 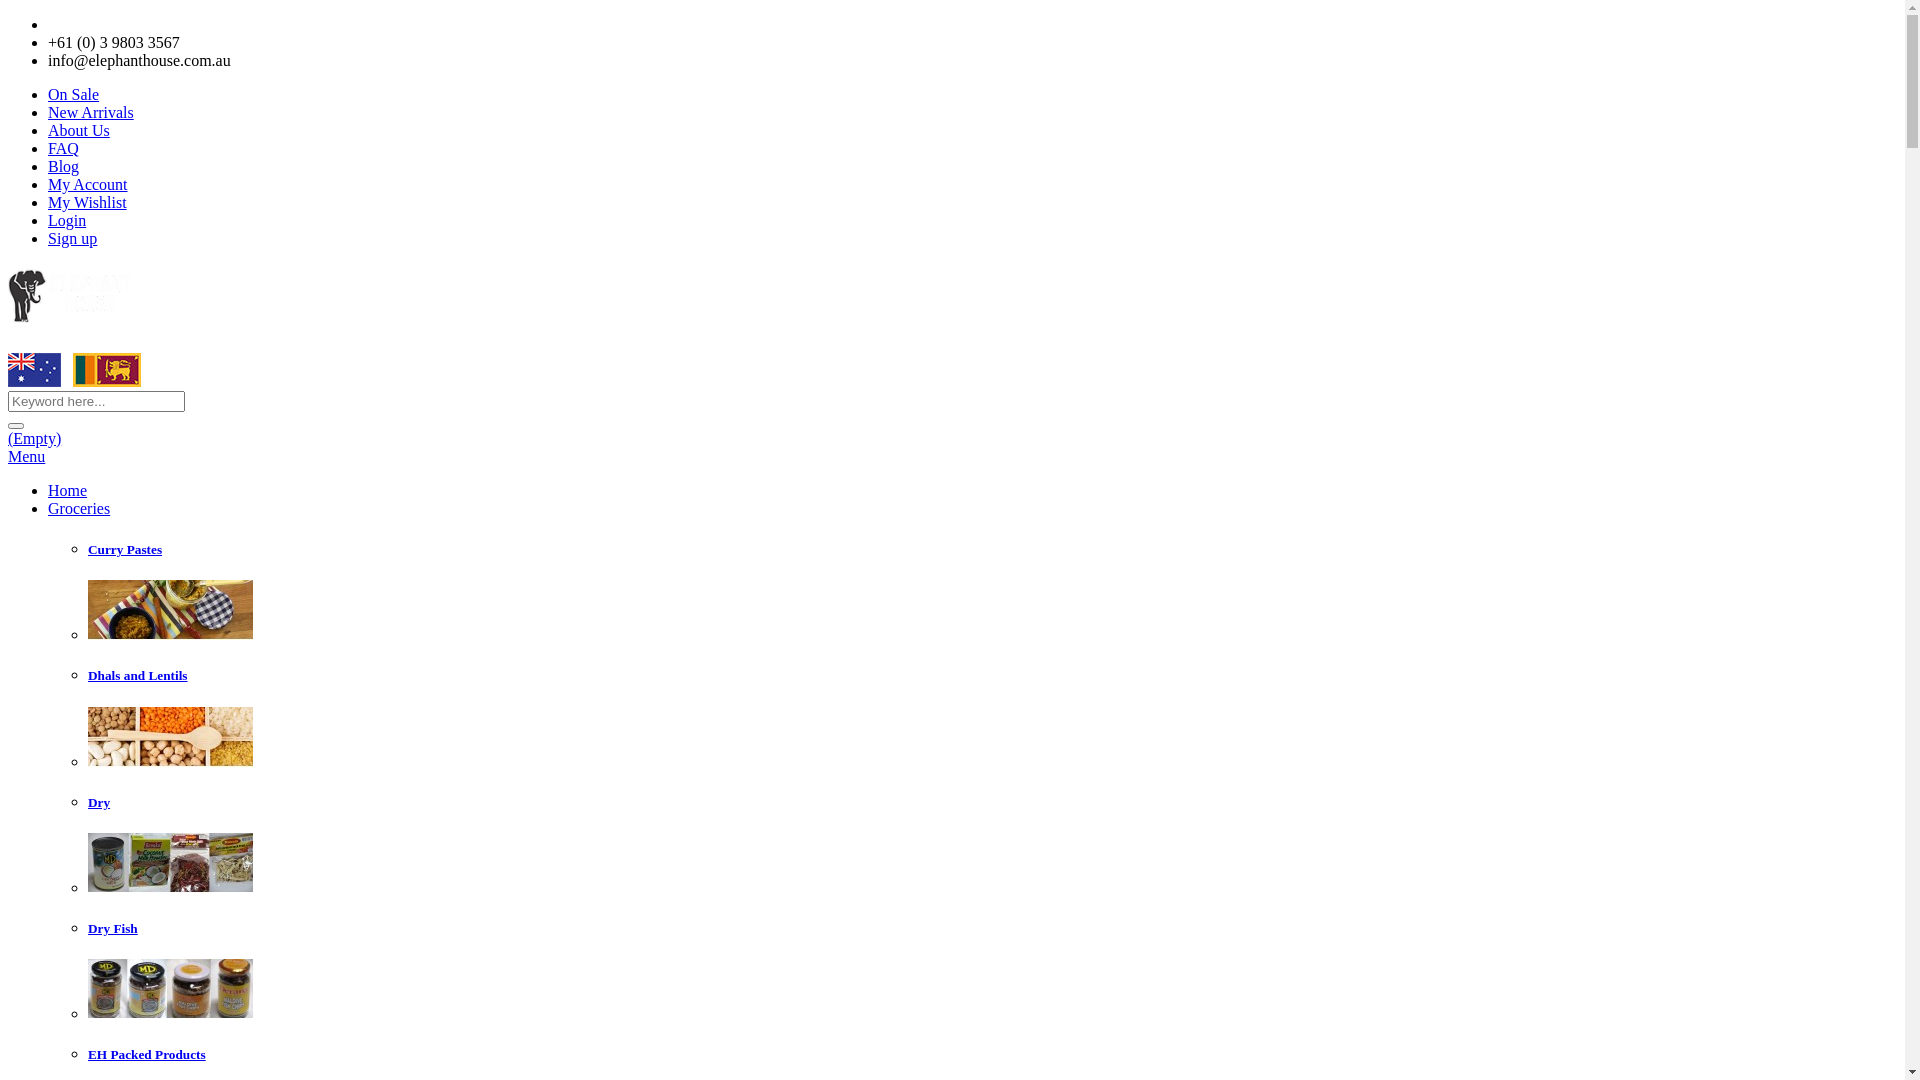 I want to click on New Arrivals, so click(x=91, y=112).